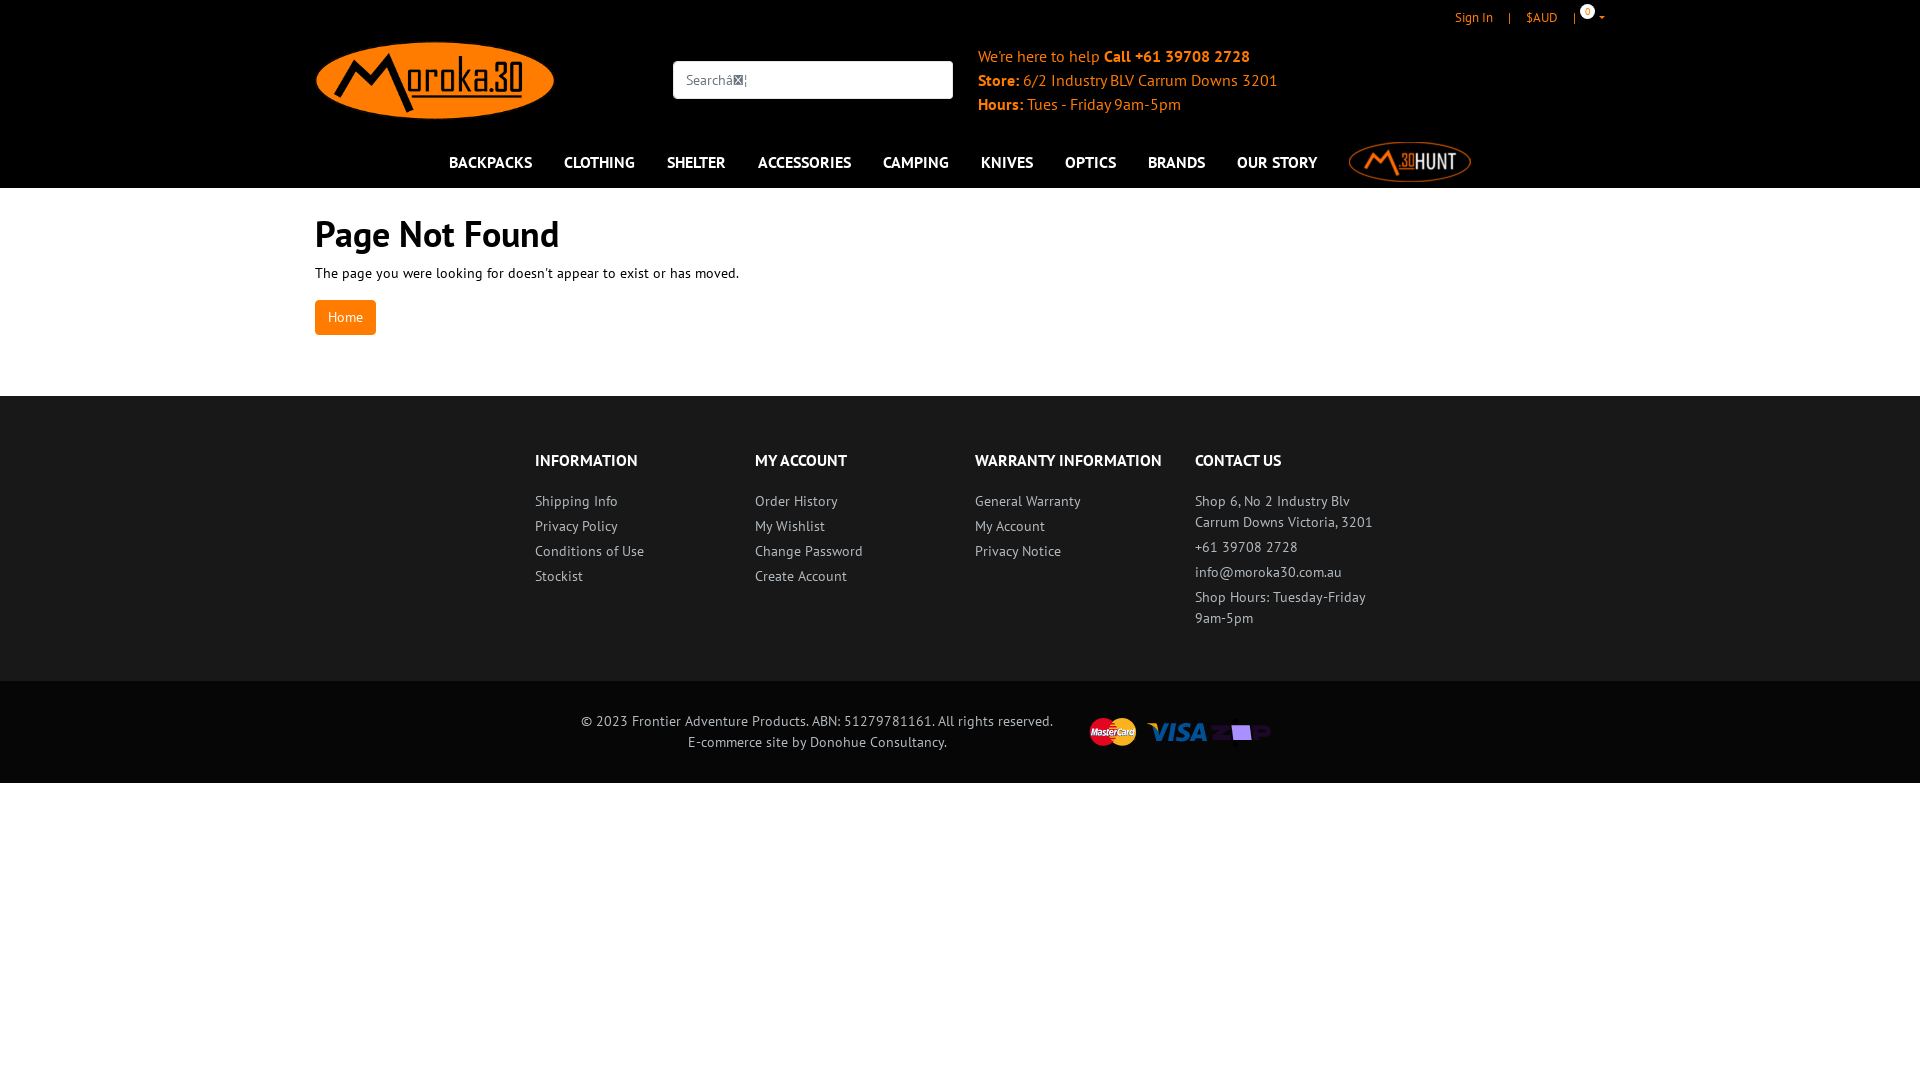 Image resolution: width=1920 pixels, height=1080 pixels. I want to click on +61 39708 2728, so click(1290, 548).